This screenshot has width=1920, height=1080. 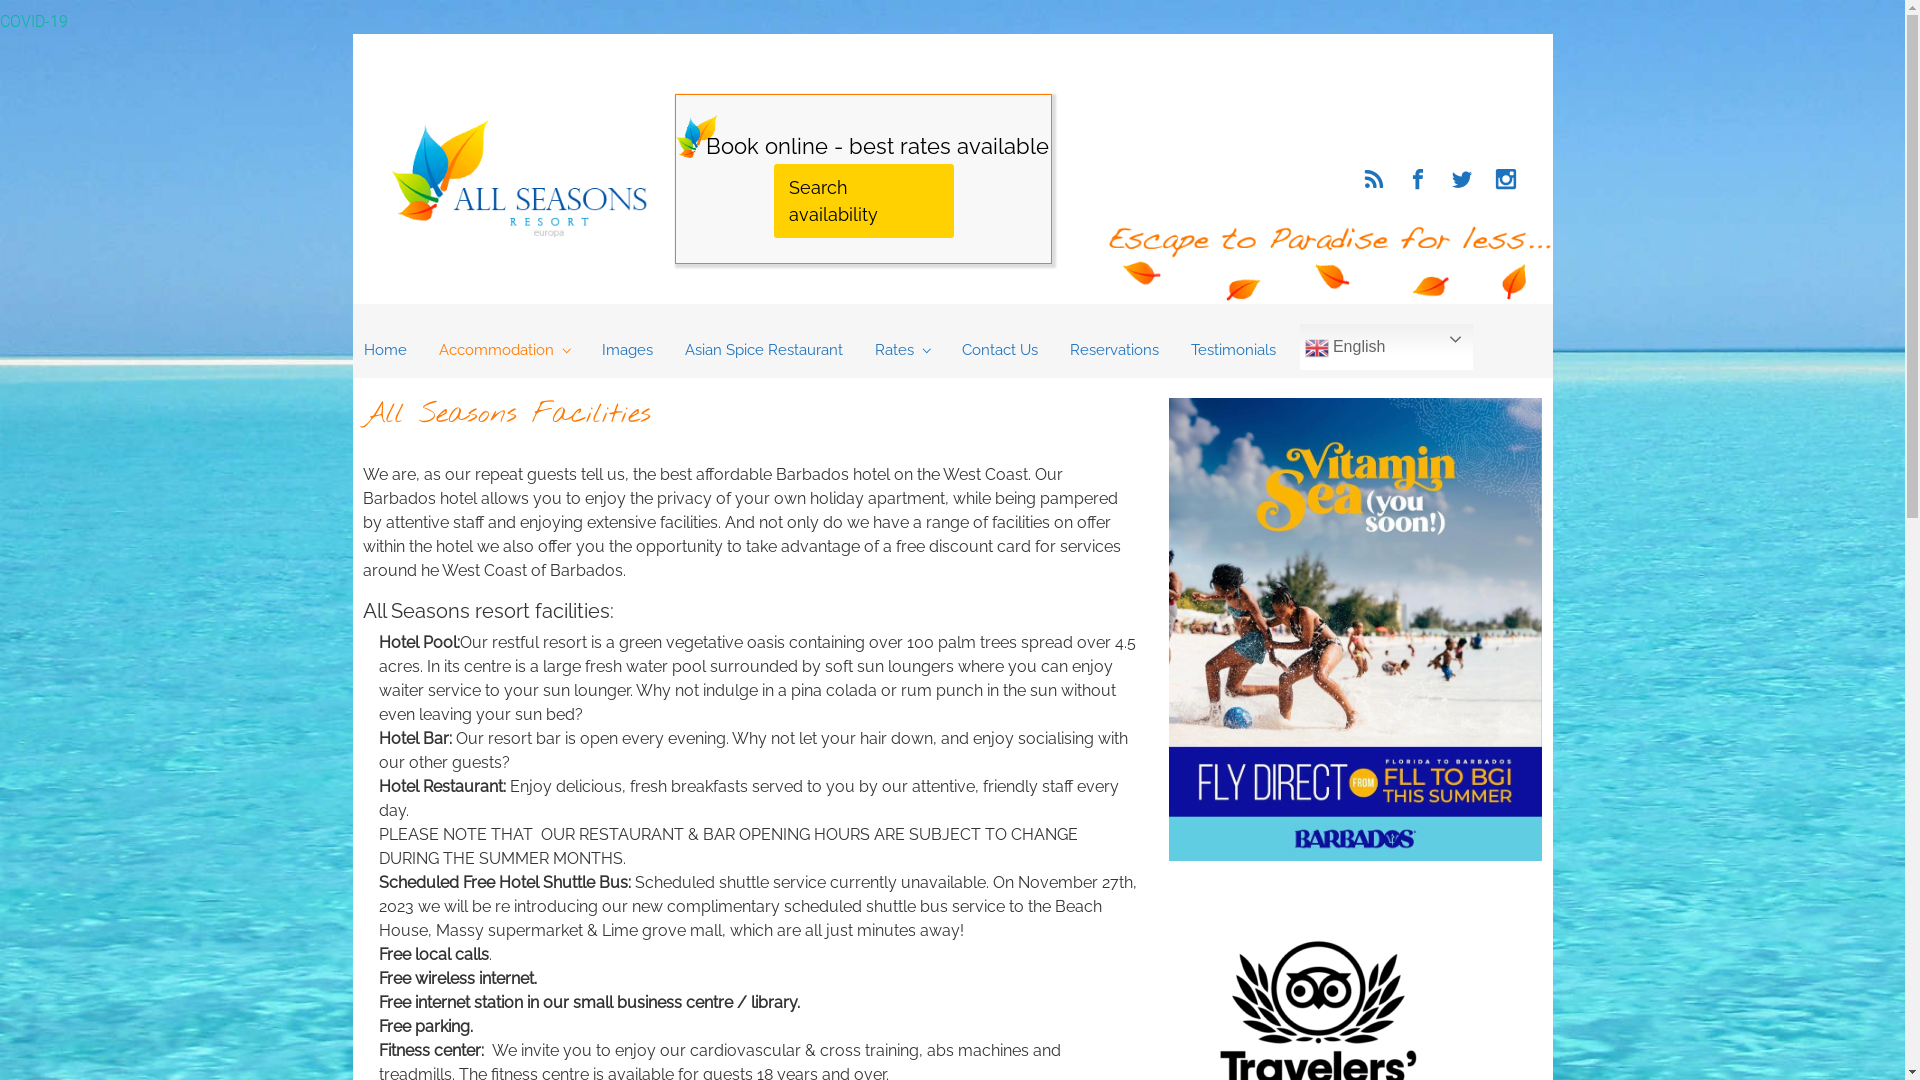 I want to click on Testimonials, so click(x=1232, y=351).